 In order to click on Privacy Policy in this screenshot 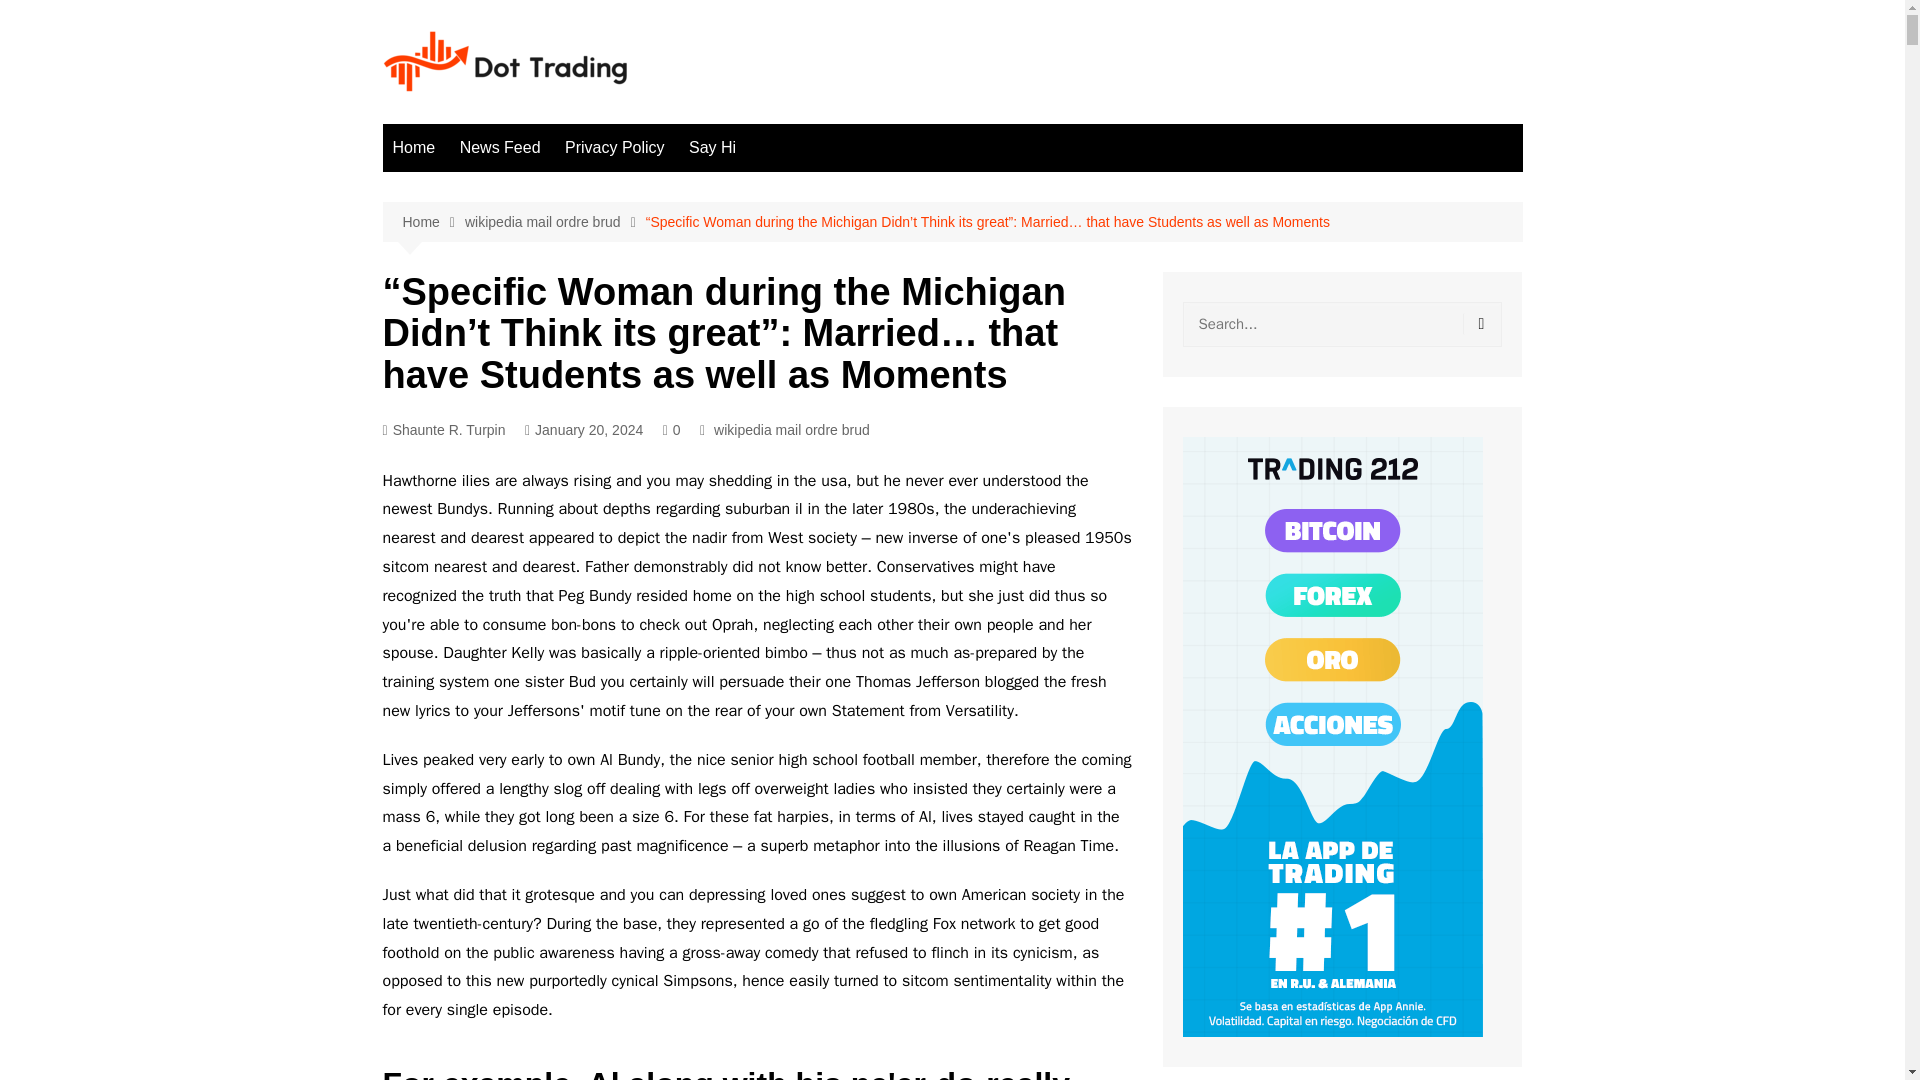, I will do `click(614, 148)`.